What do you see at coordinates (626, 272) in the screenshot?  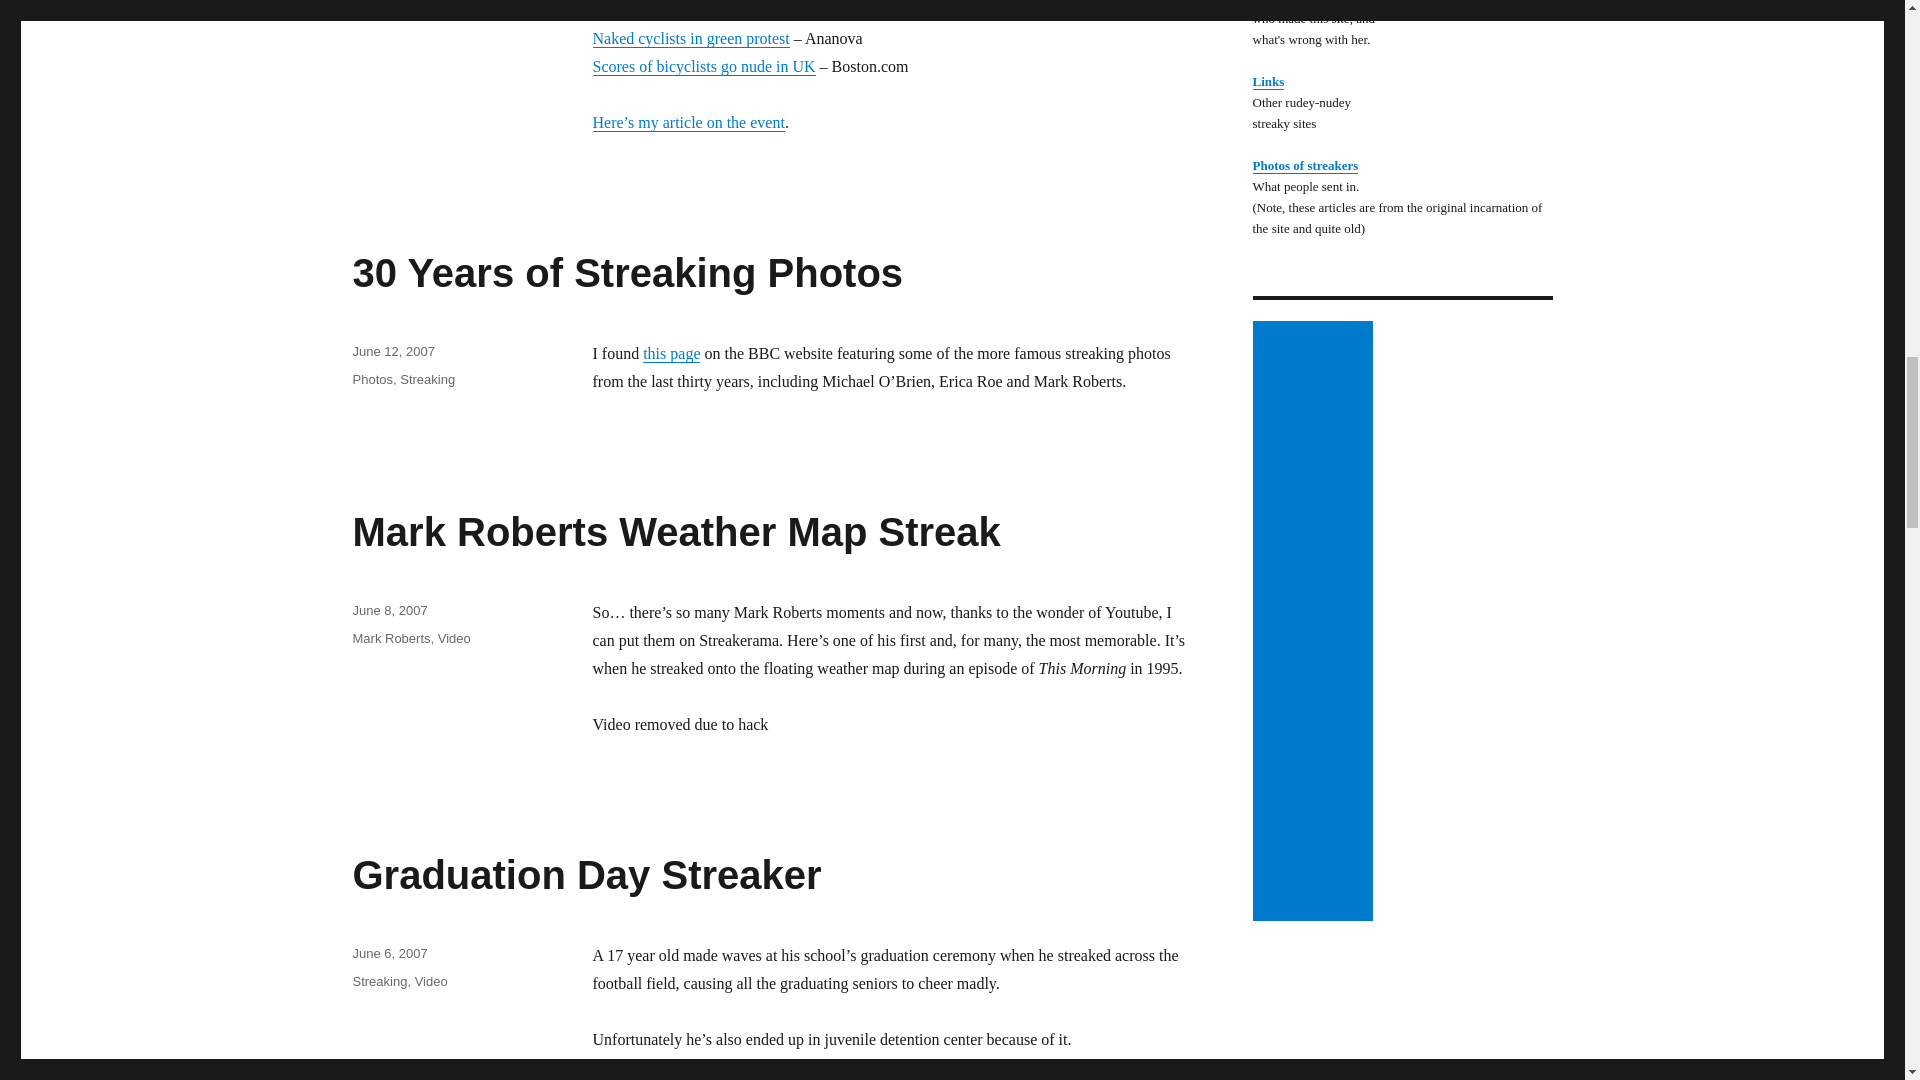 I see `30 Years of Streaking Photos` at bounding box center [626, 272].